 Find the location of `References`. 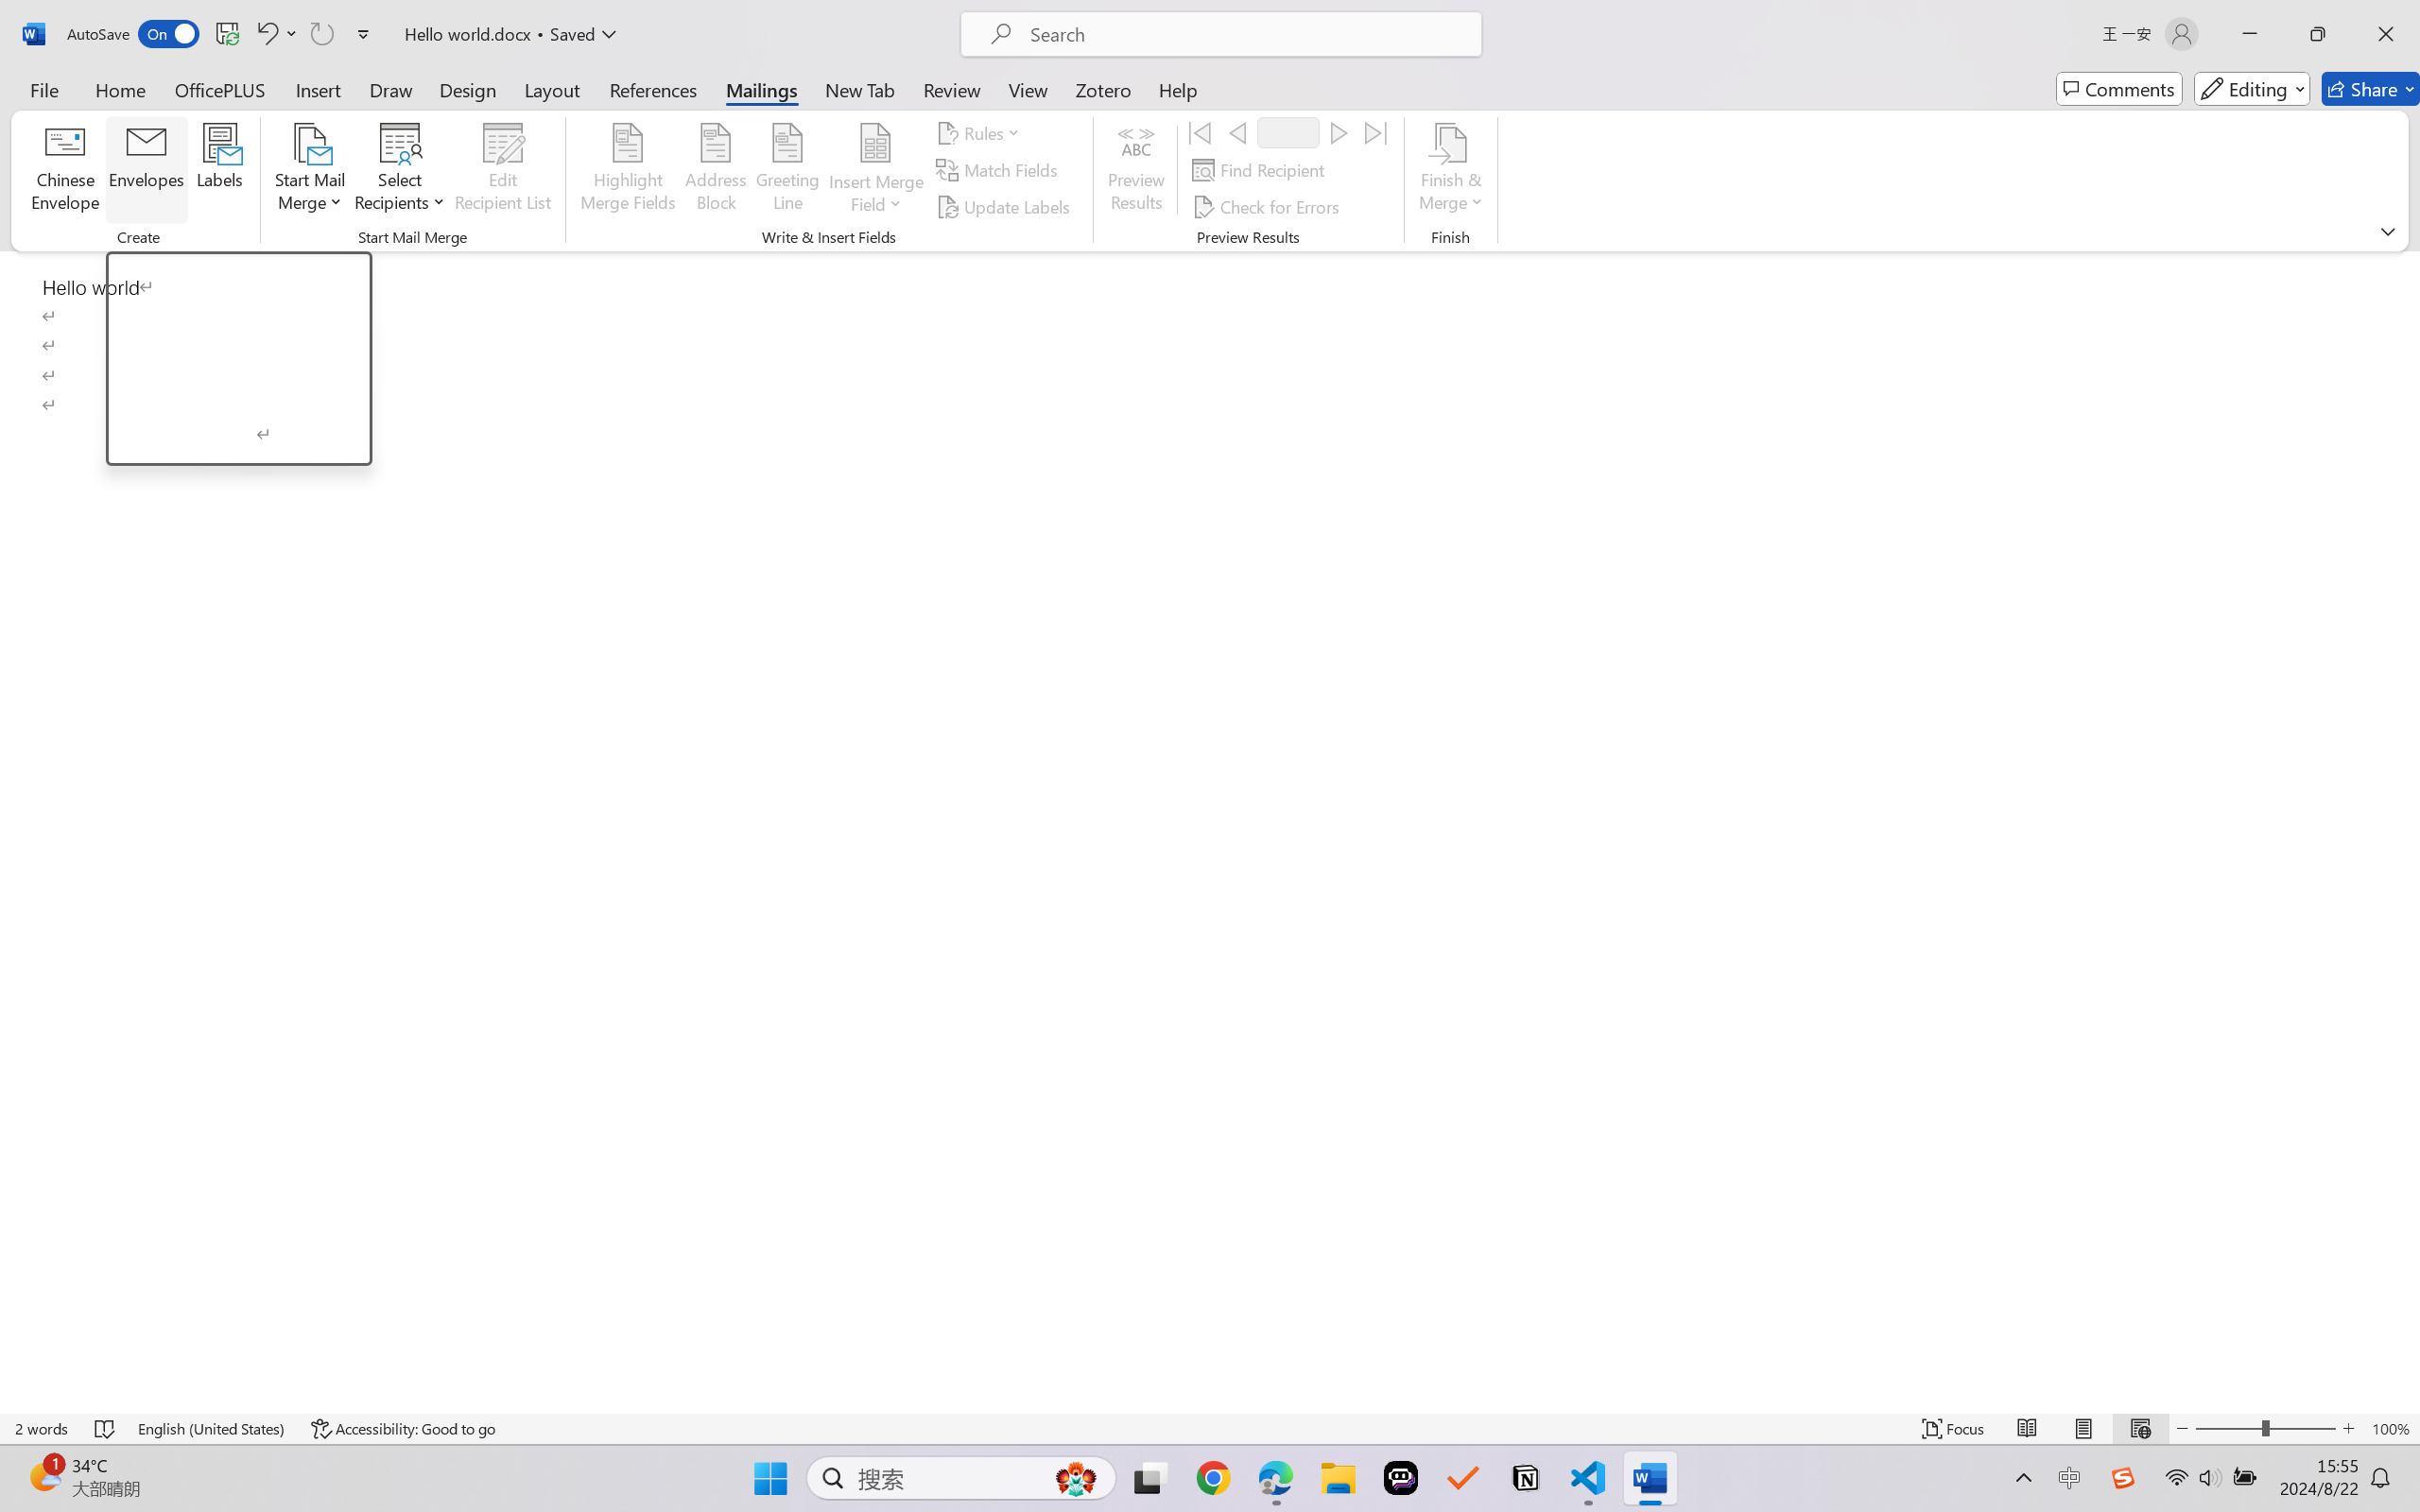

References is located at coordinates (654, 89).